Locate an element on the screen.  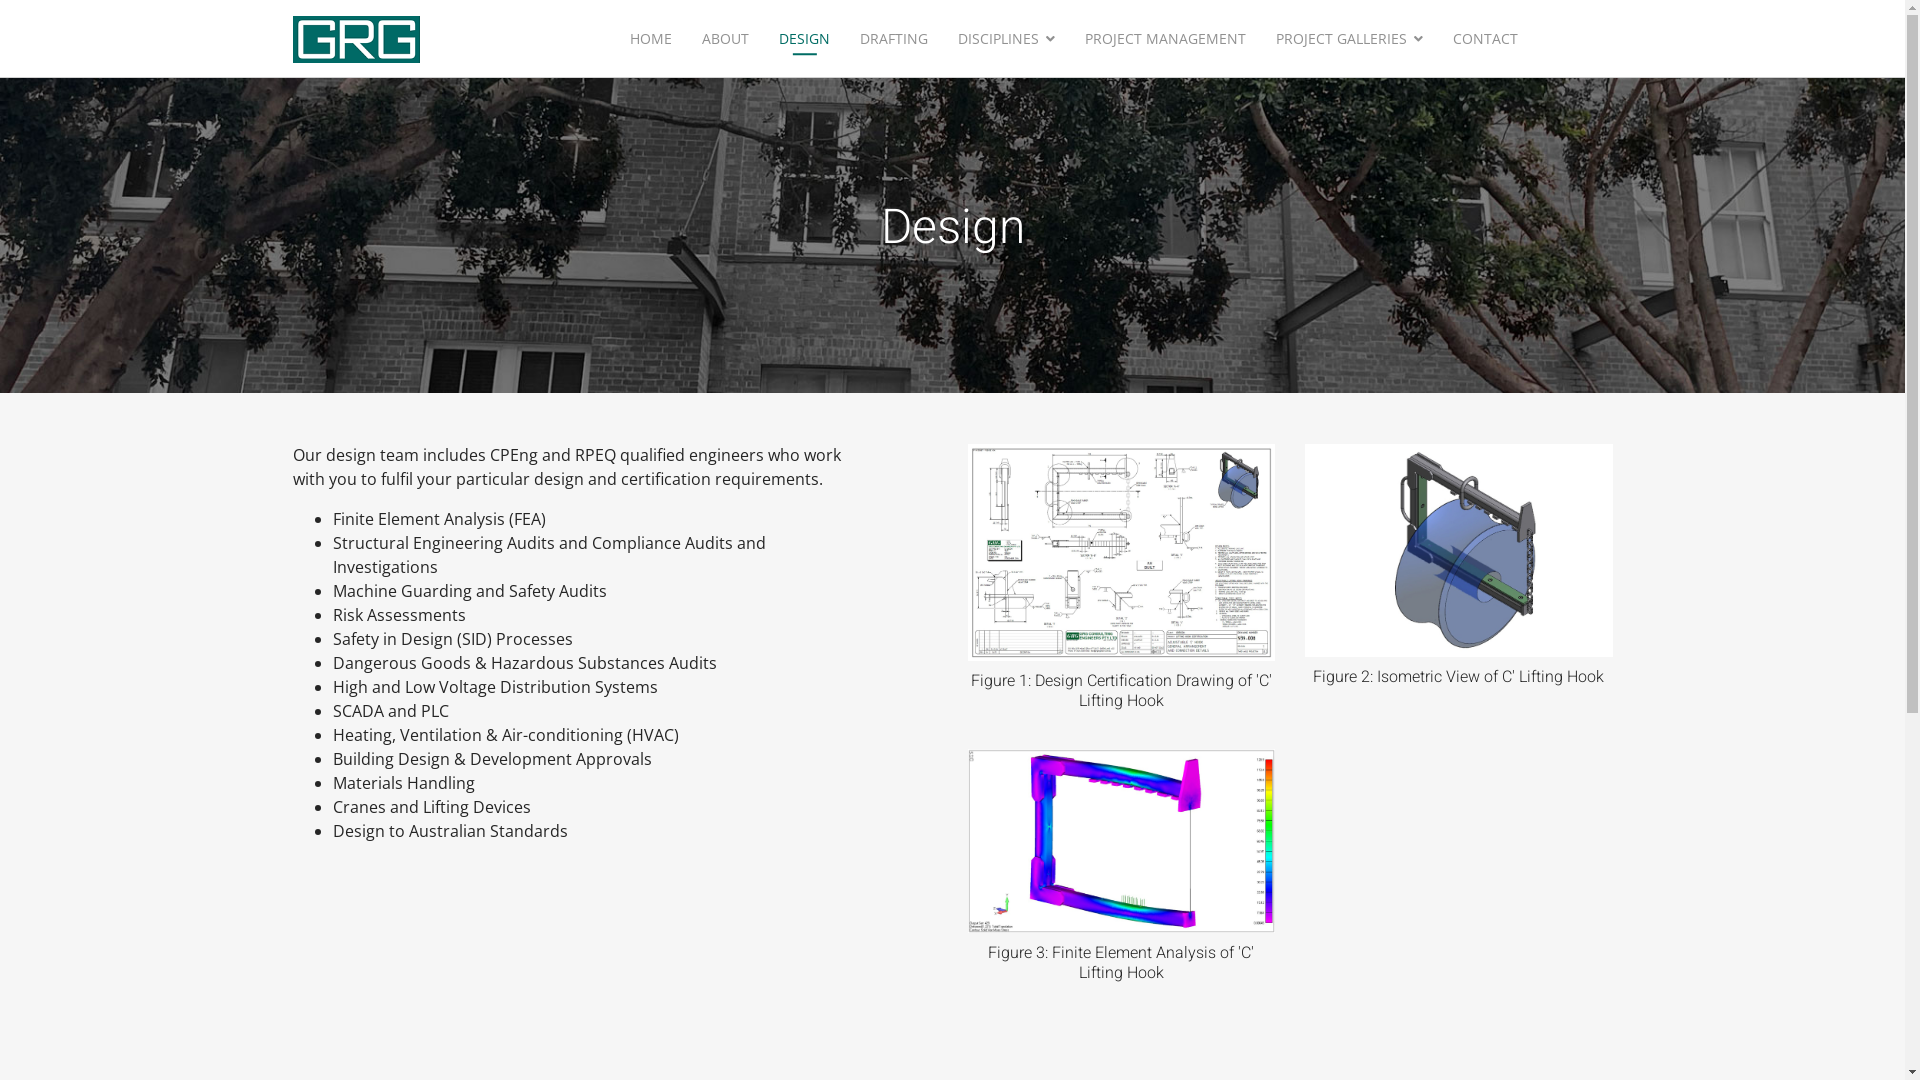
DISCIPLINES is located at coordinates (1006, 38).